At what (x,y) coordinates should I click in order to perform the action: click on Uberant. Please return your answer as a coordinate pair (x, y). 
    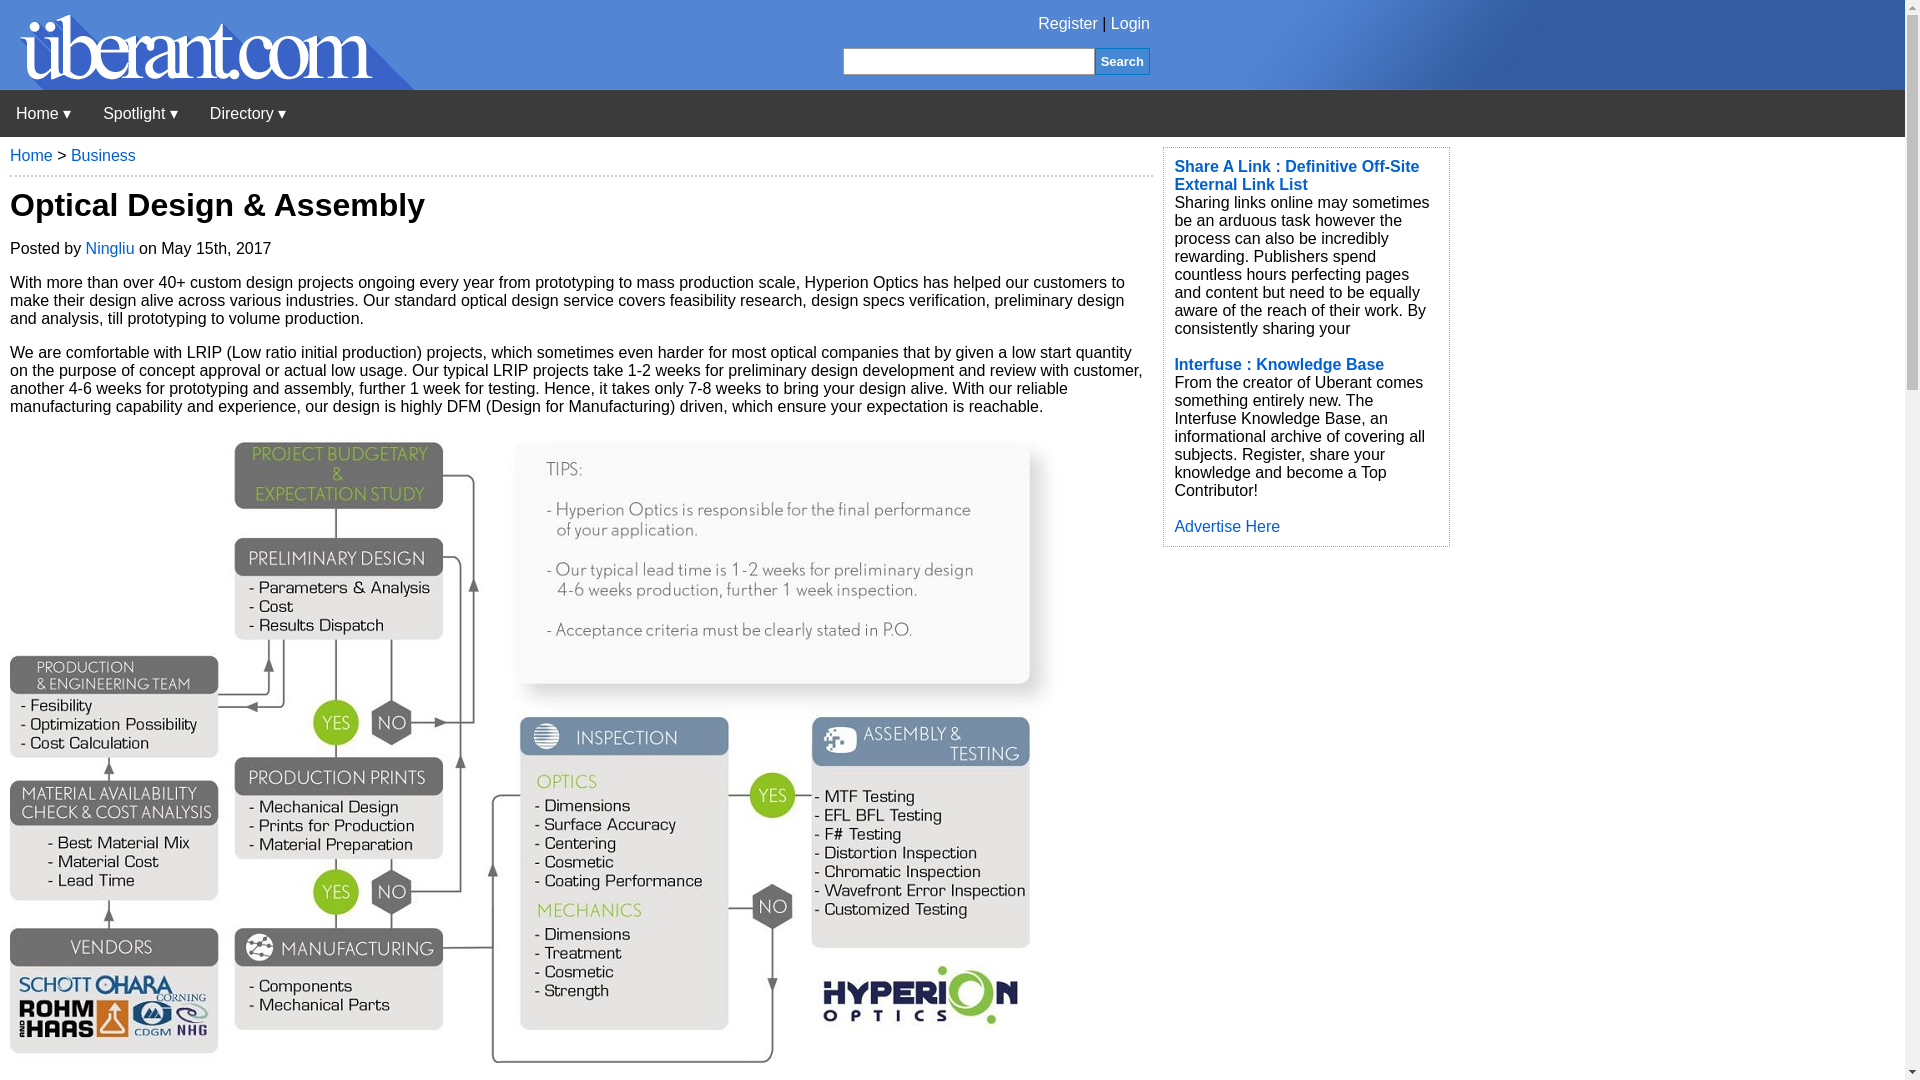
    Looking at the image, I should click on (207, 84).